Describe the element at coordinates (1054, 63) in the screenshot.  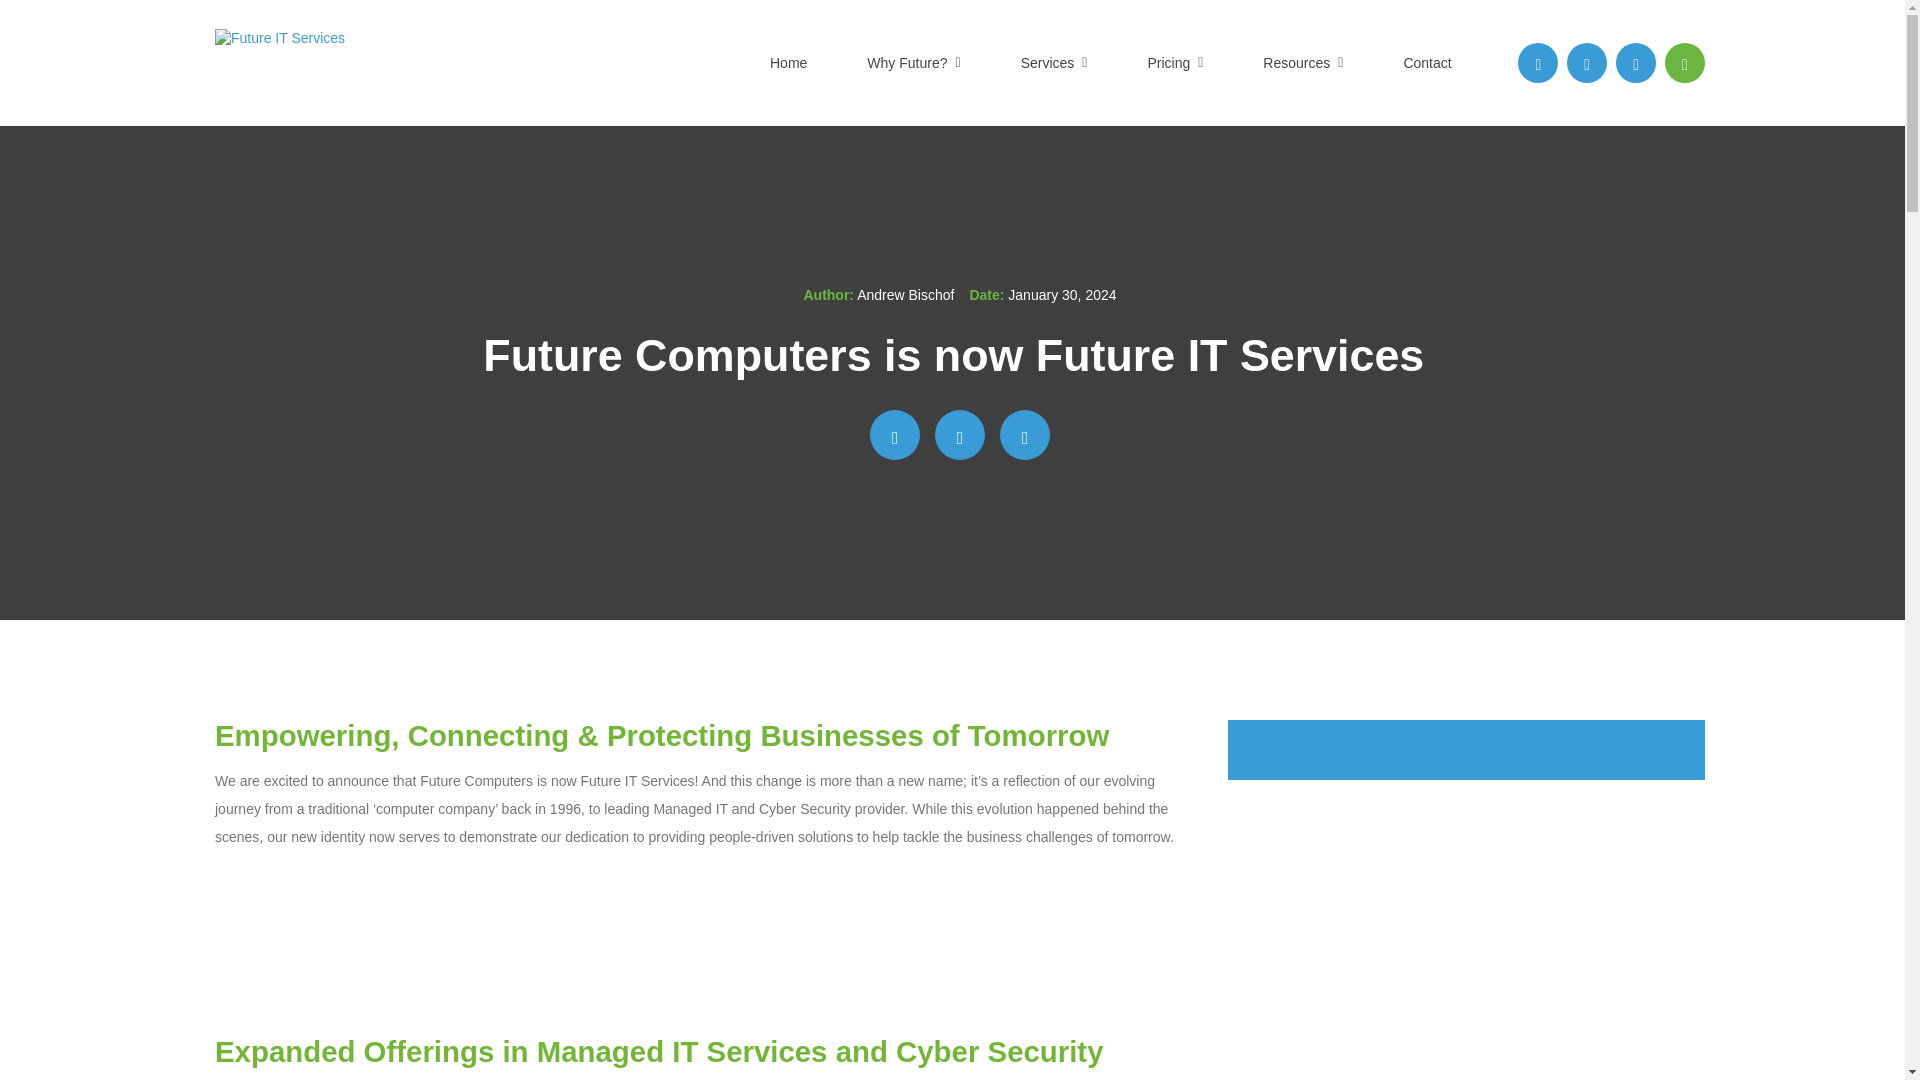
I see `Services` at that location.